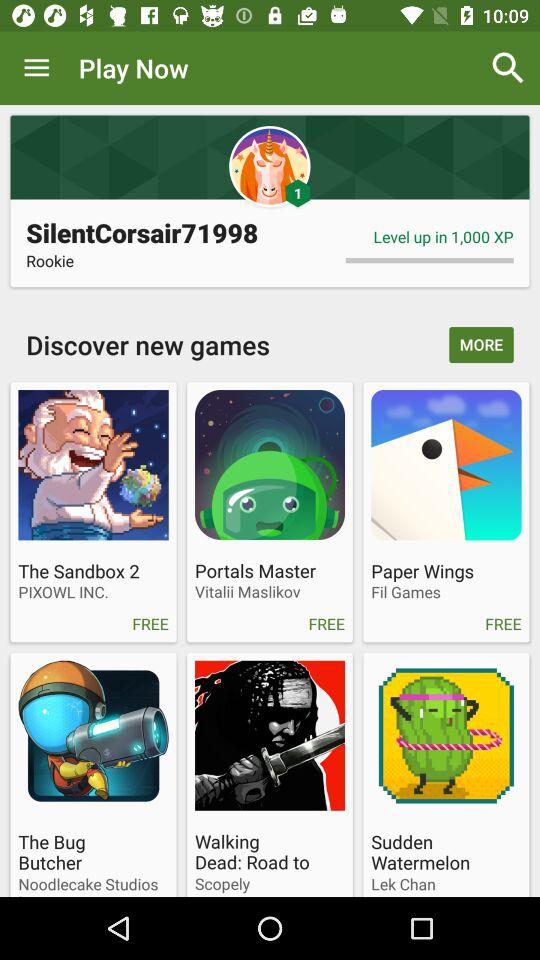 The image size is (540, 960). What do you see at coordinates (481, 344) in the screenshot?
I see `flip until more` at bounding box center [481, 344].